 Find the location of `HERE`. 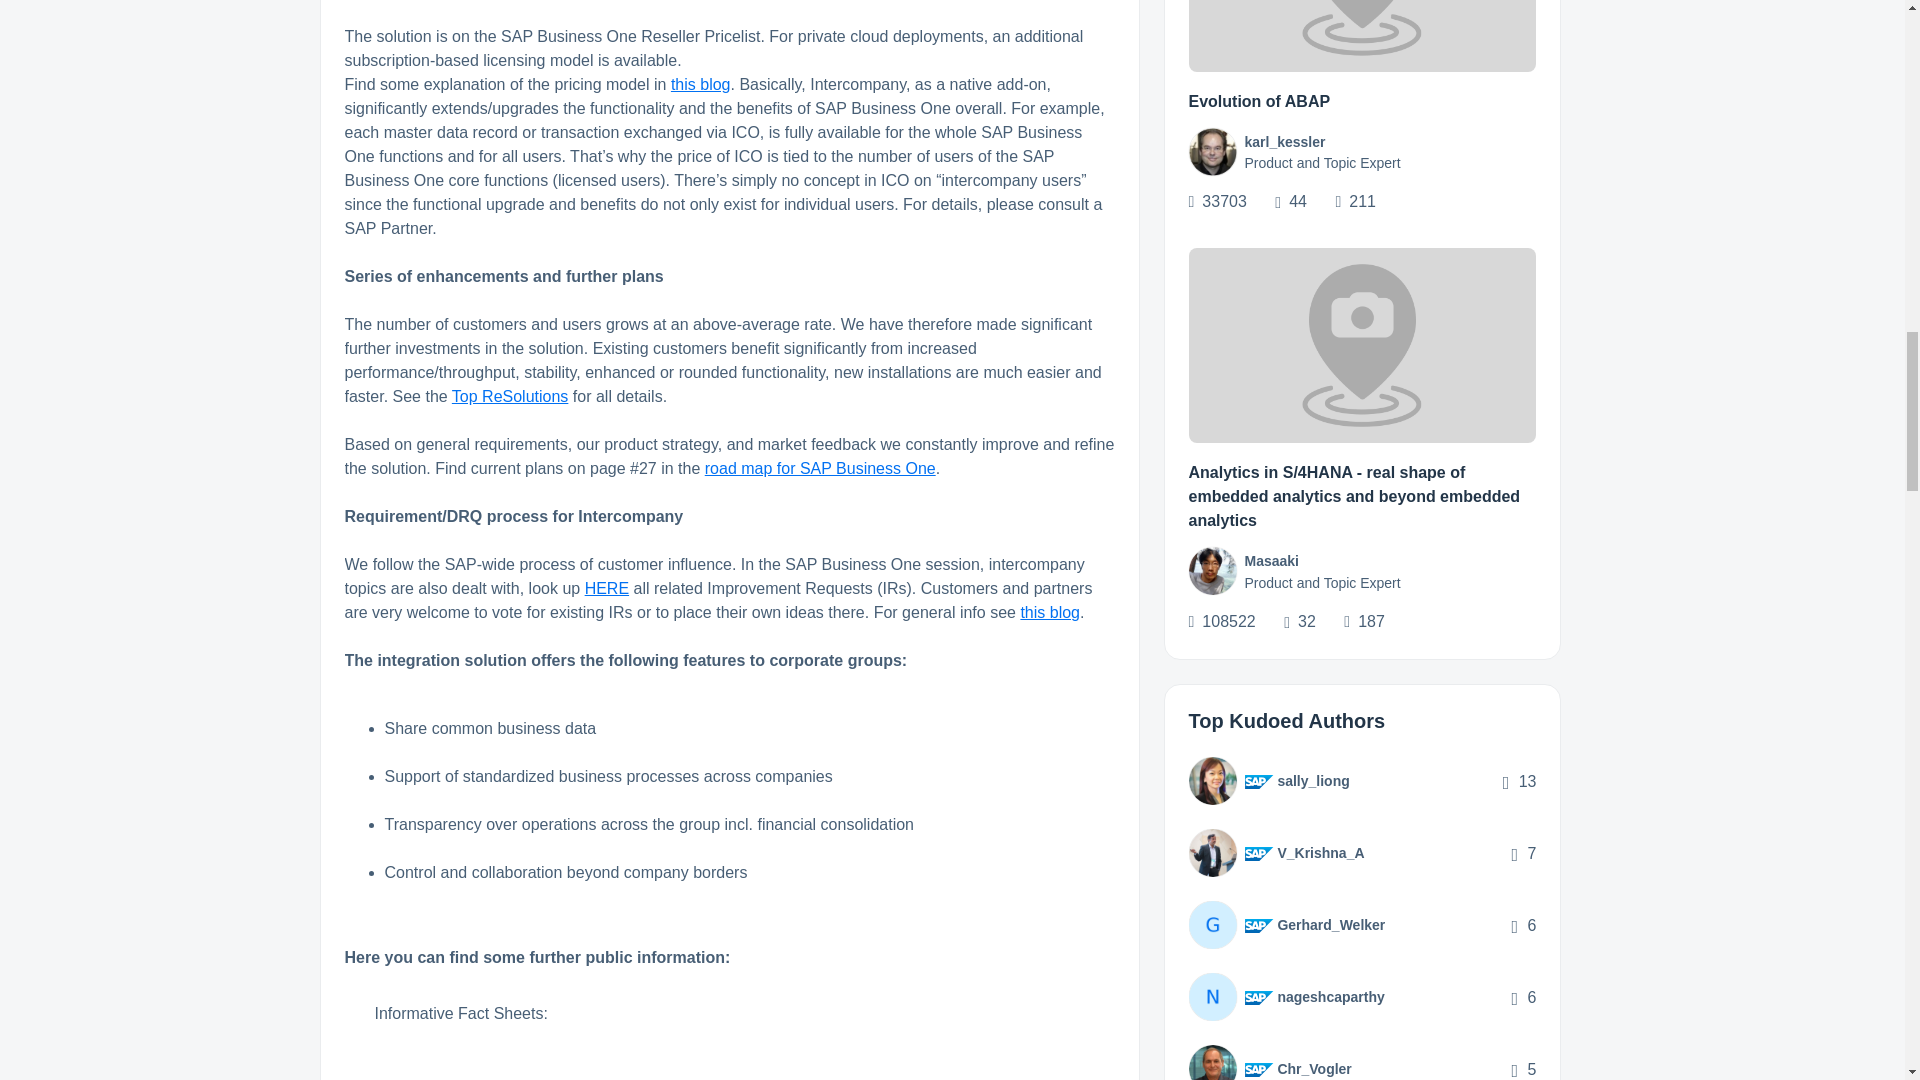

HERE is located at coordinates (607, 588).